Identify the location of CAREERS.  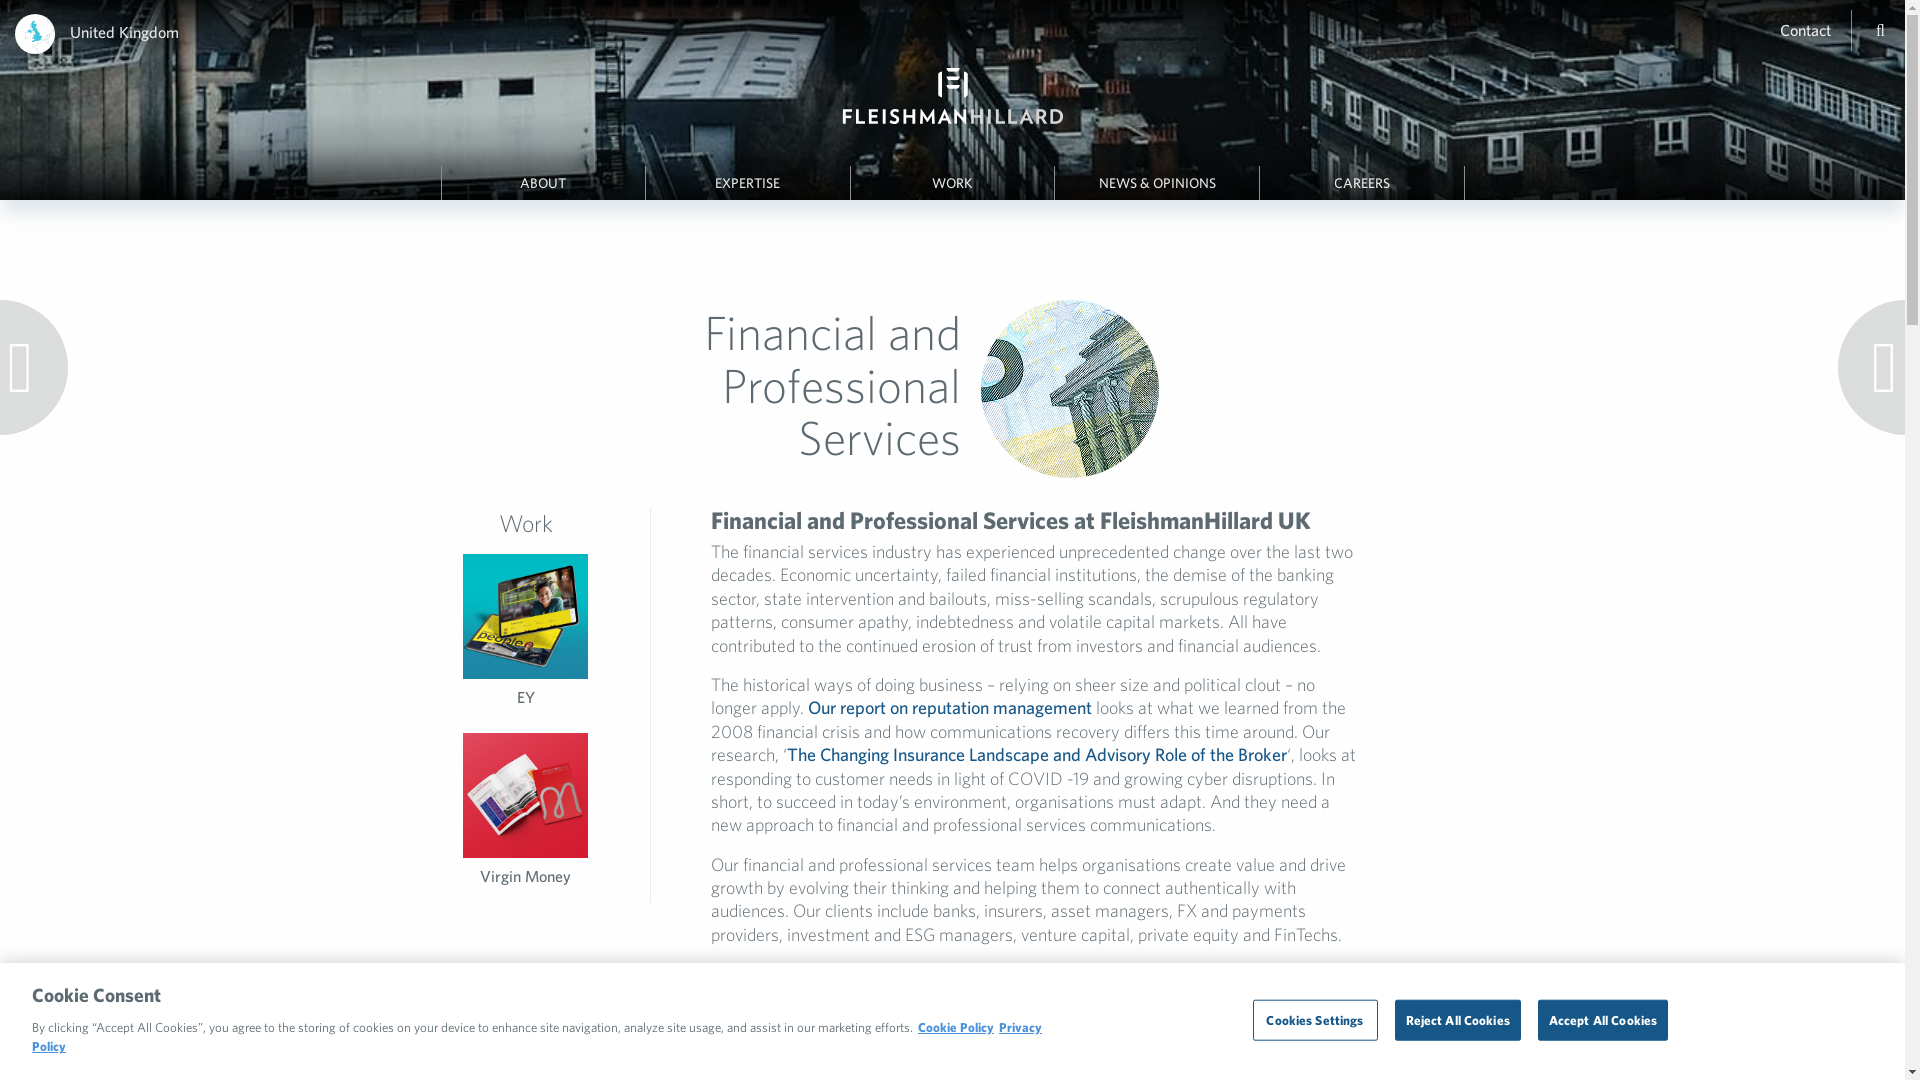
(1361, 183).